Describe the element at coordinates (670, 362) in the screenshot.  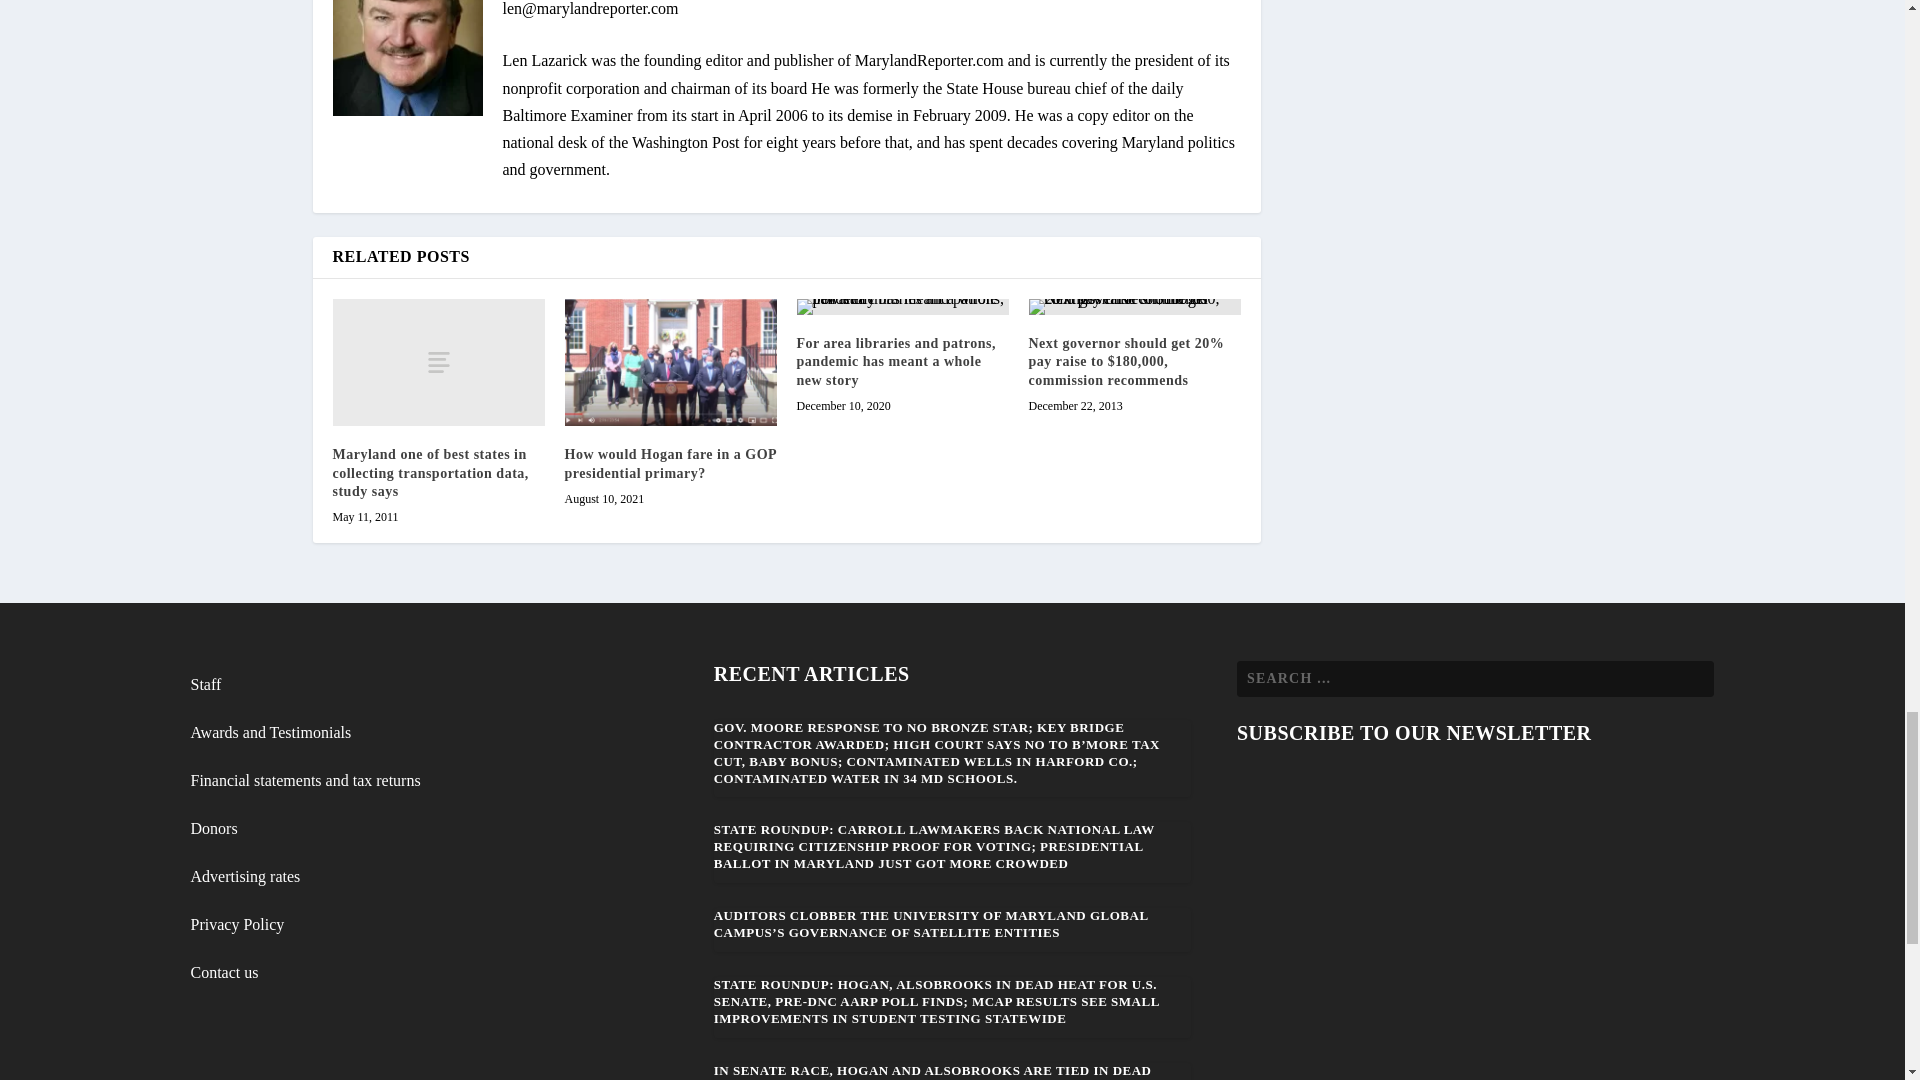
I see `How would Hogan fare in a GOP presidential primary?` at that location.